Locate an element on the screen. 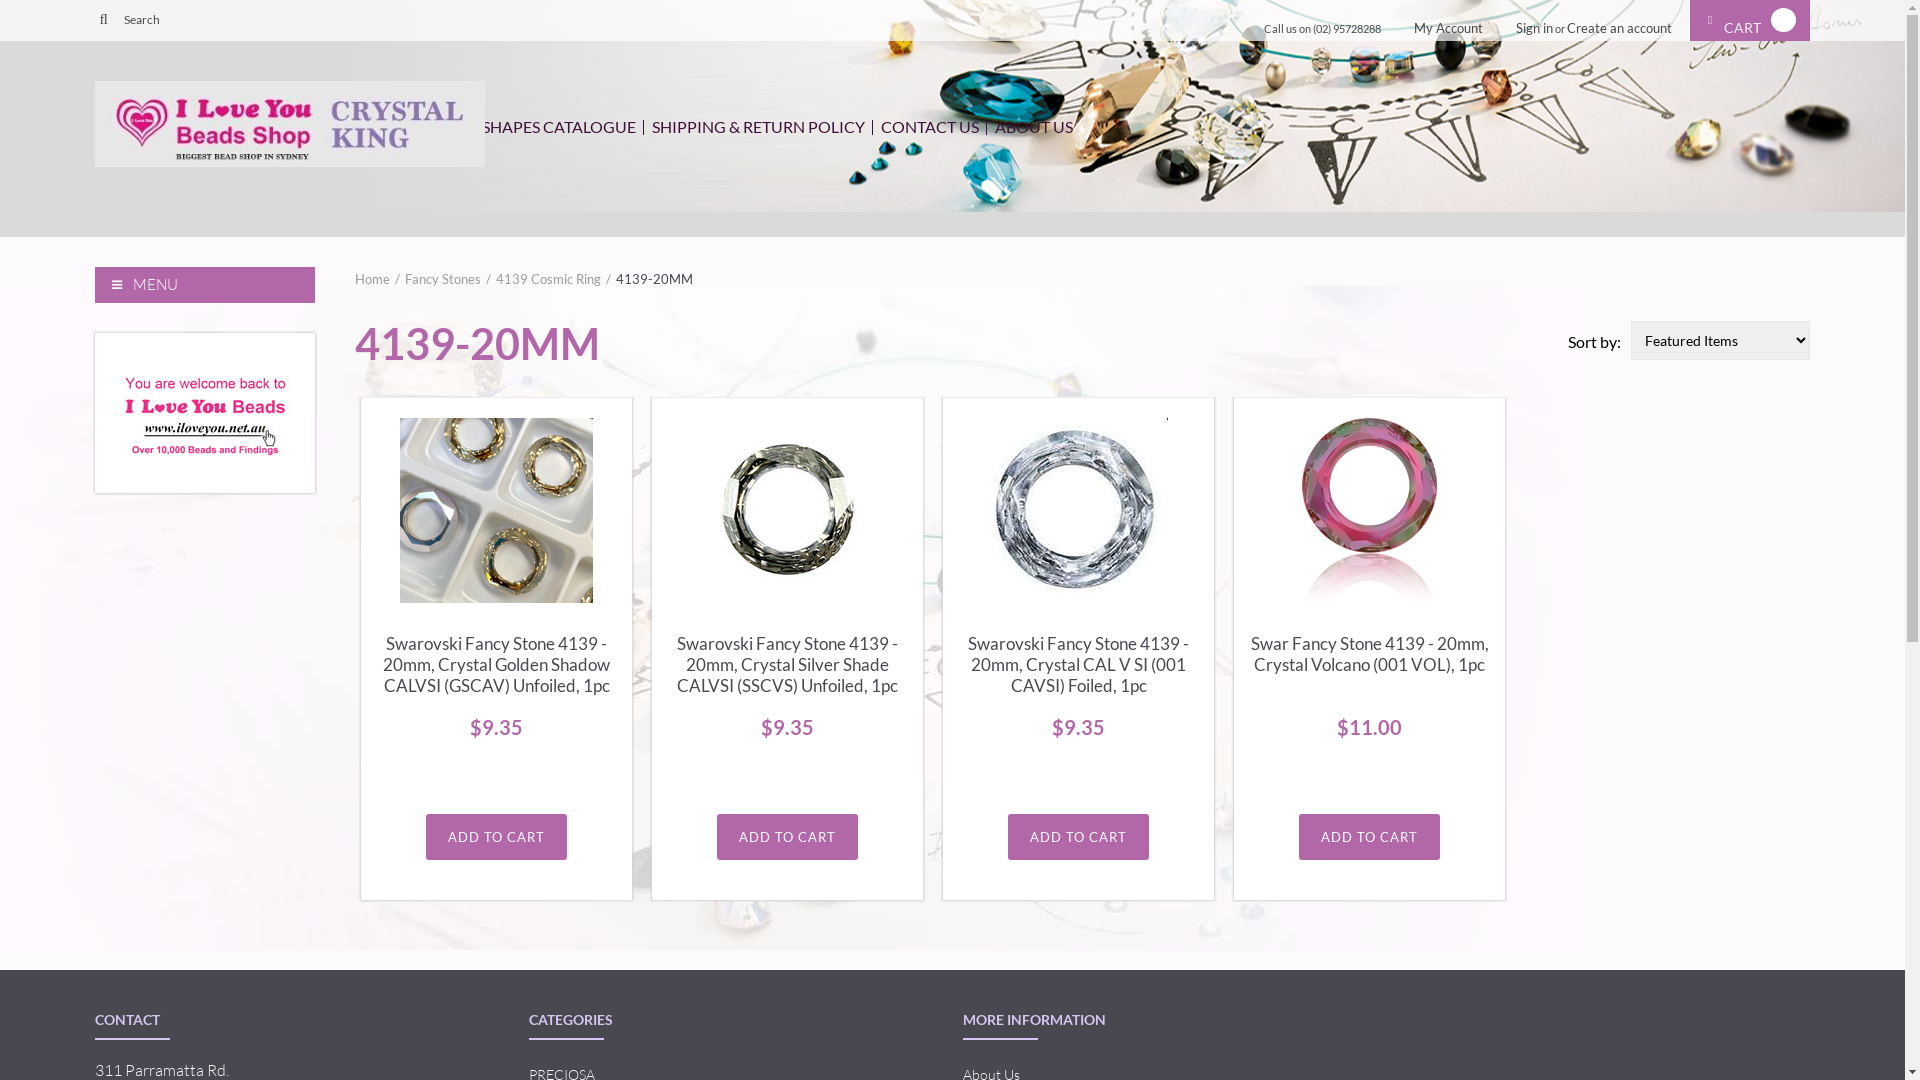 The height and width of the screenshot is (1080, 1920). Swar Fancy Stone 4139 - 20mm, Crystal Volcano (001 VOL), 1pc is located at coordinates (1370, 656).